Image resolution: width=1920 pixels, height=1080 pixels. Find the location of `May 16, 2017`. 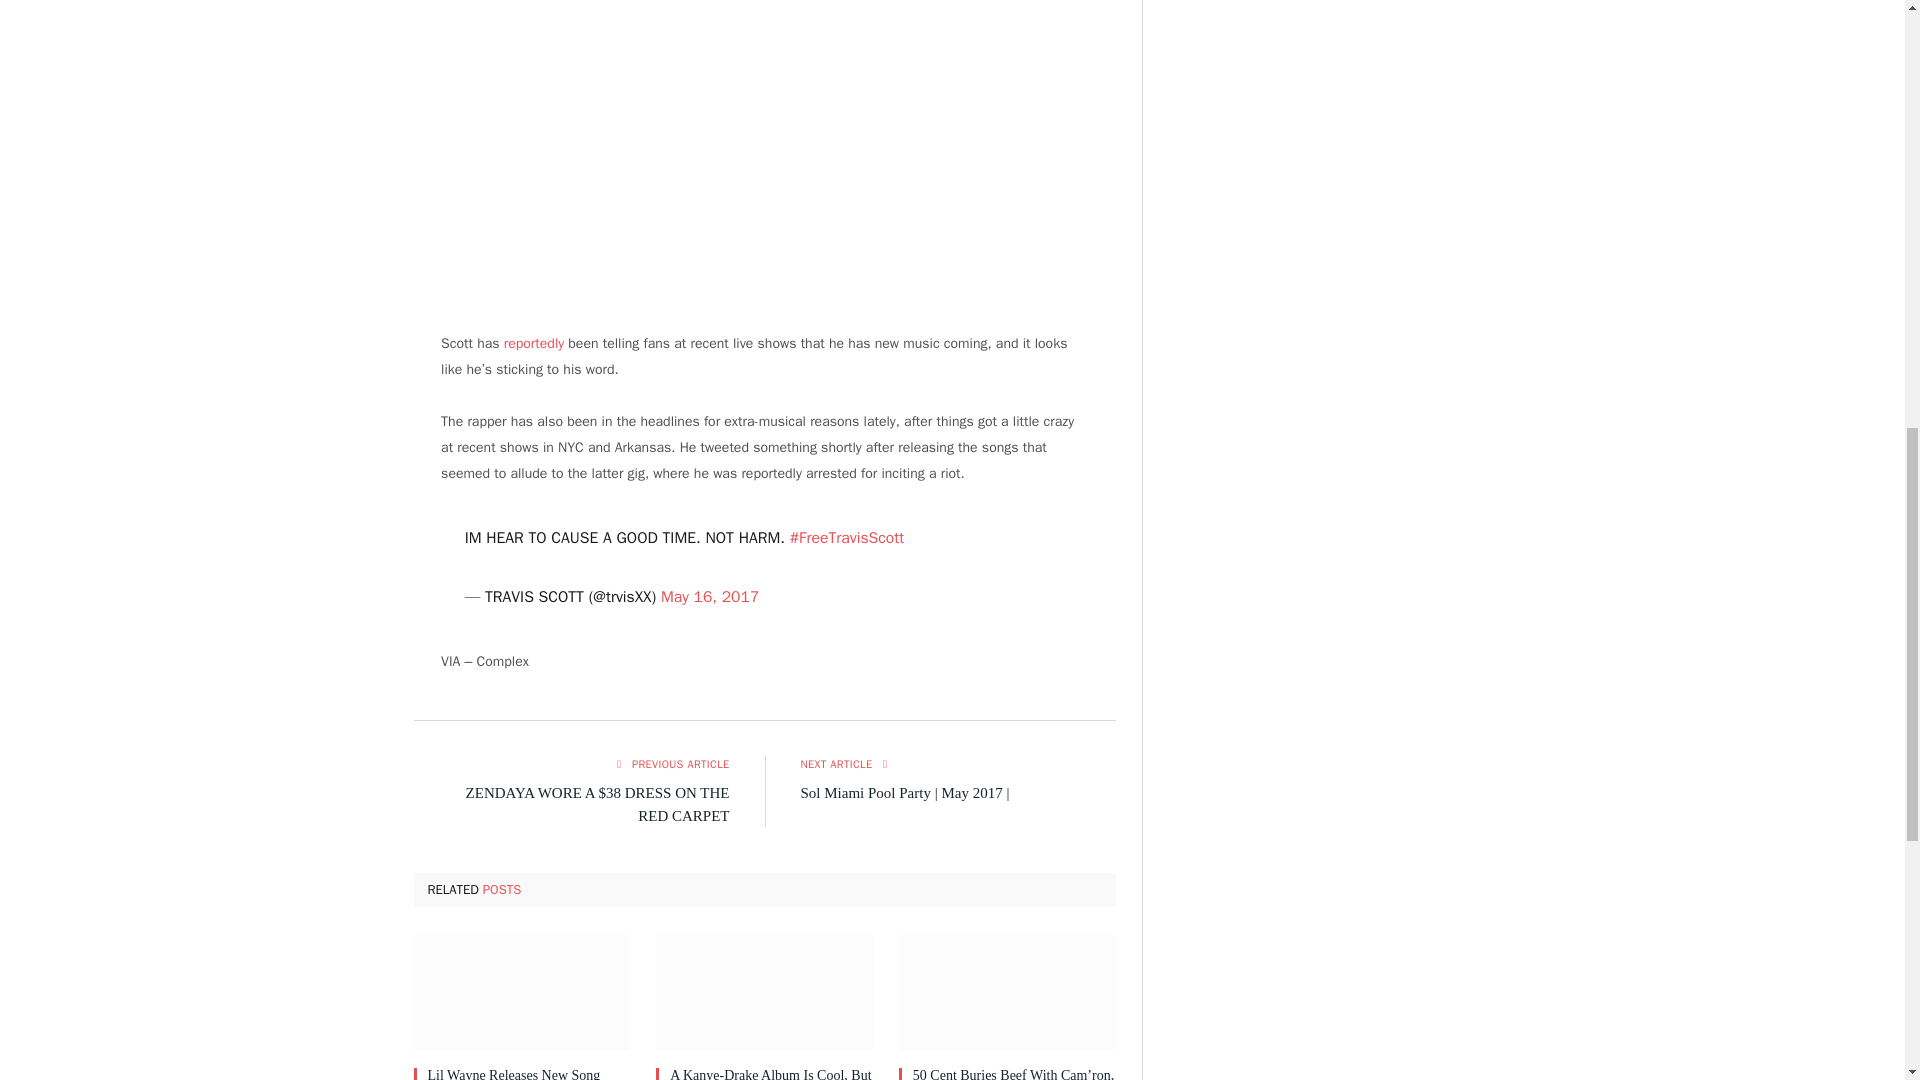

May 16, 2017 is located at coordinates (709, 596).